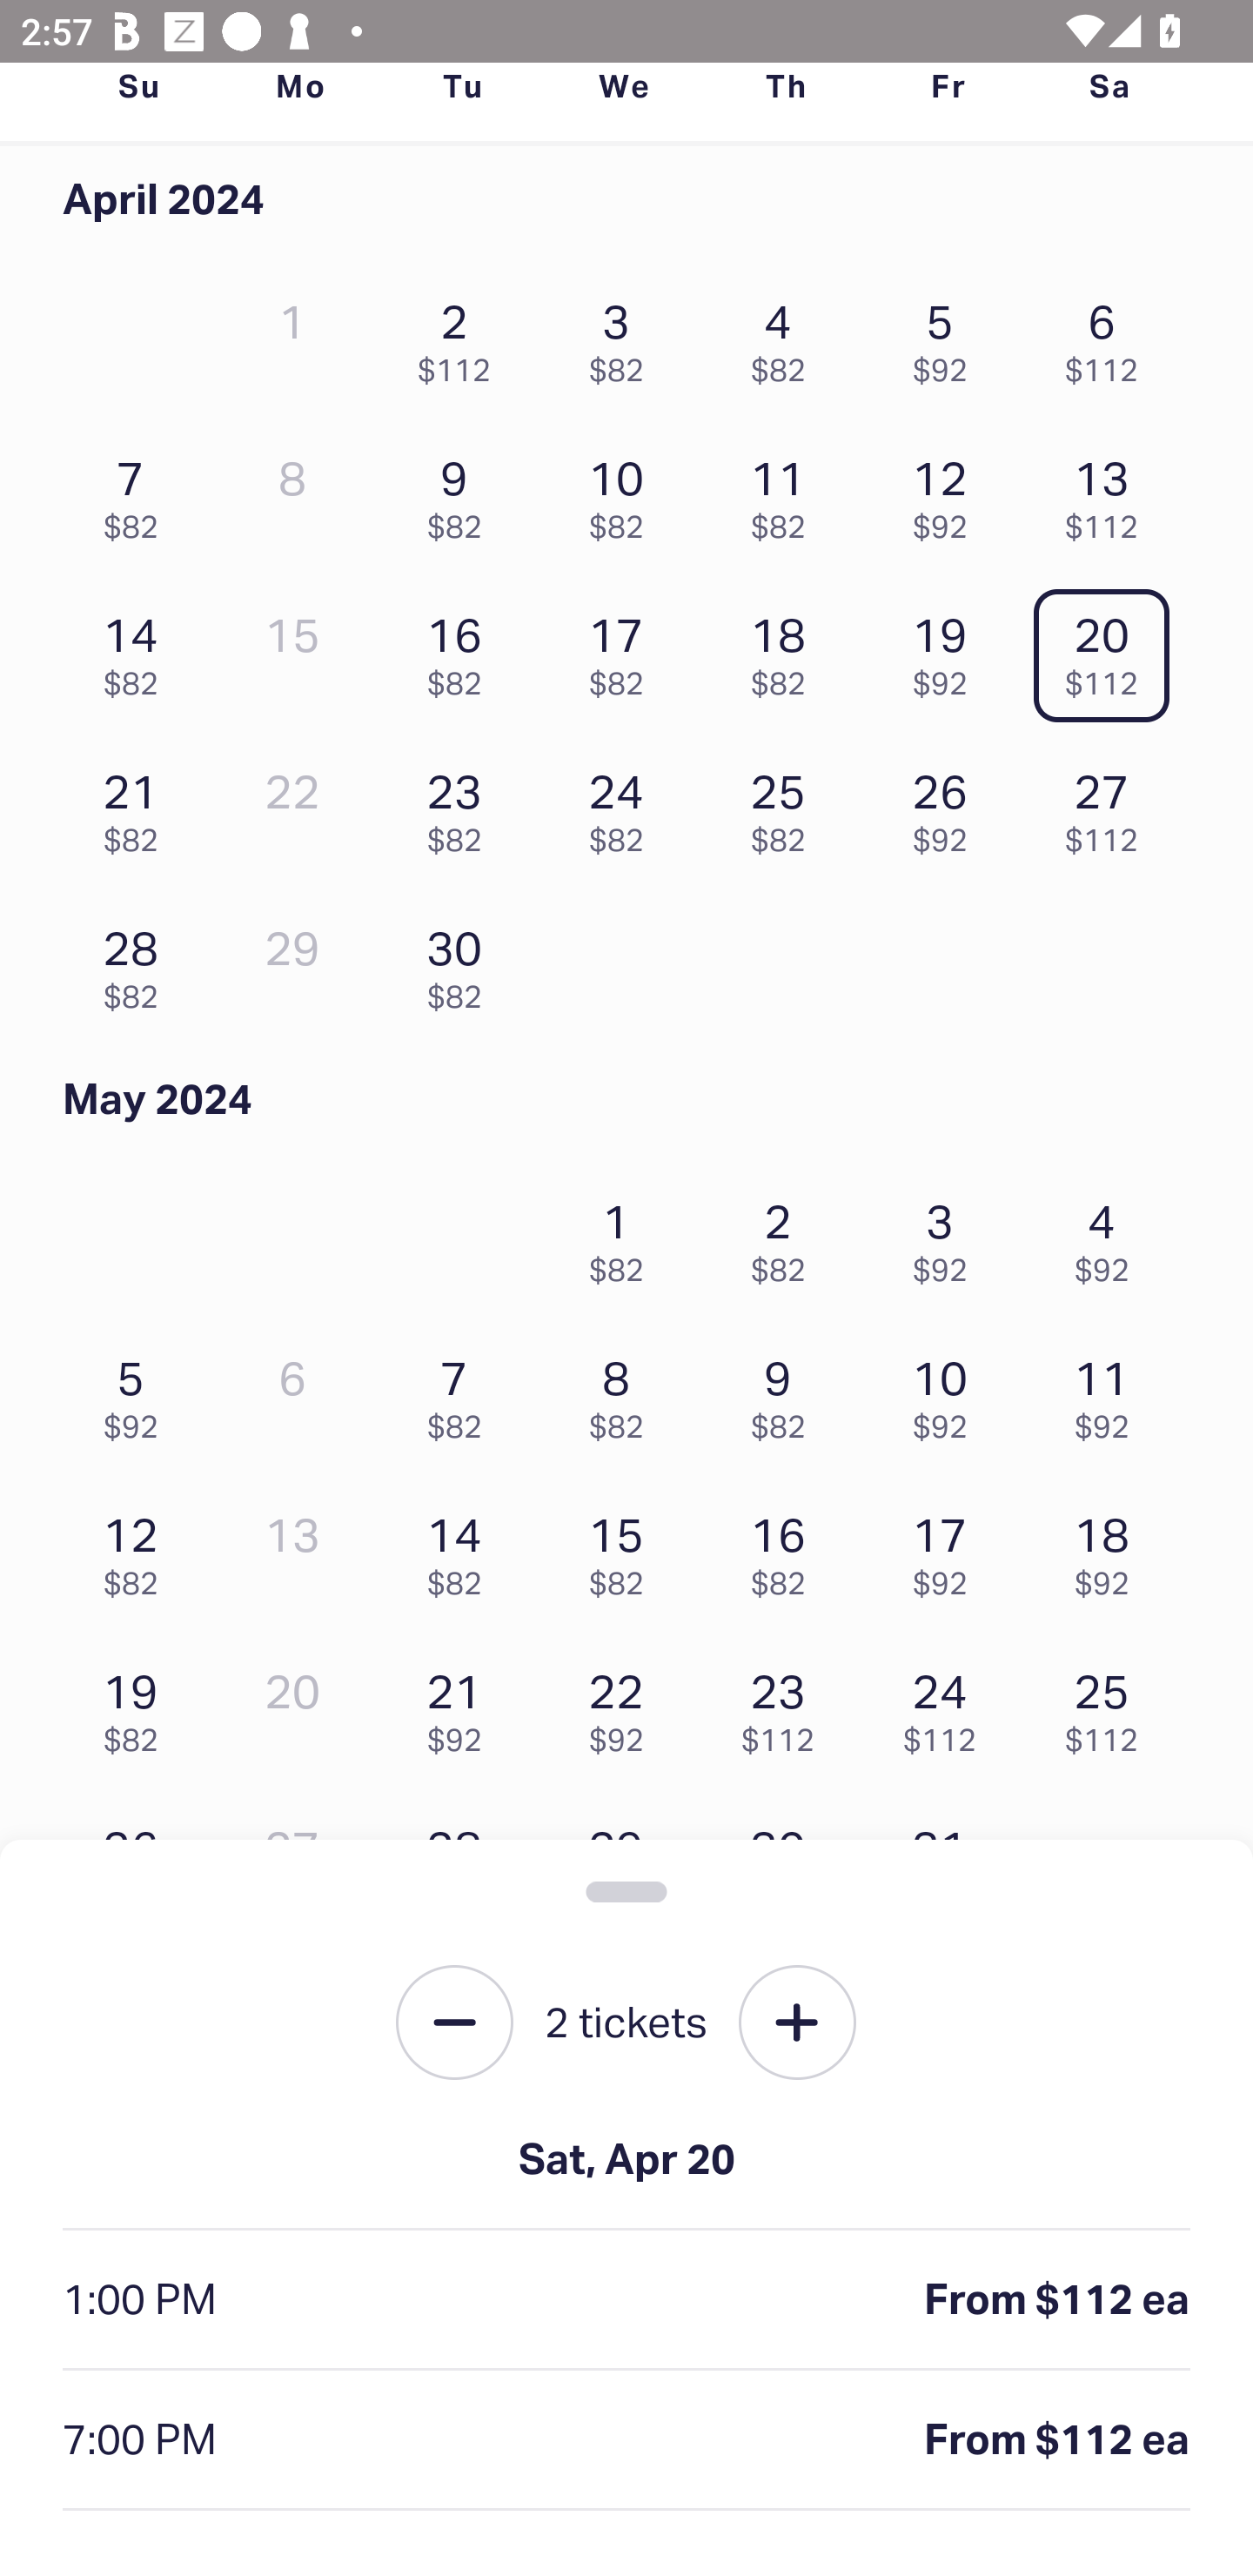 This screenshot has height=2576, width=1253. Describe the element at coordinates (623, 493) in the screenshot. I see `10 $82` at that location.